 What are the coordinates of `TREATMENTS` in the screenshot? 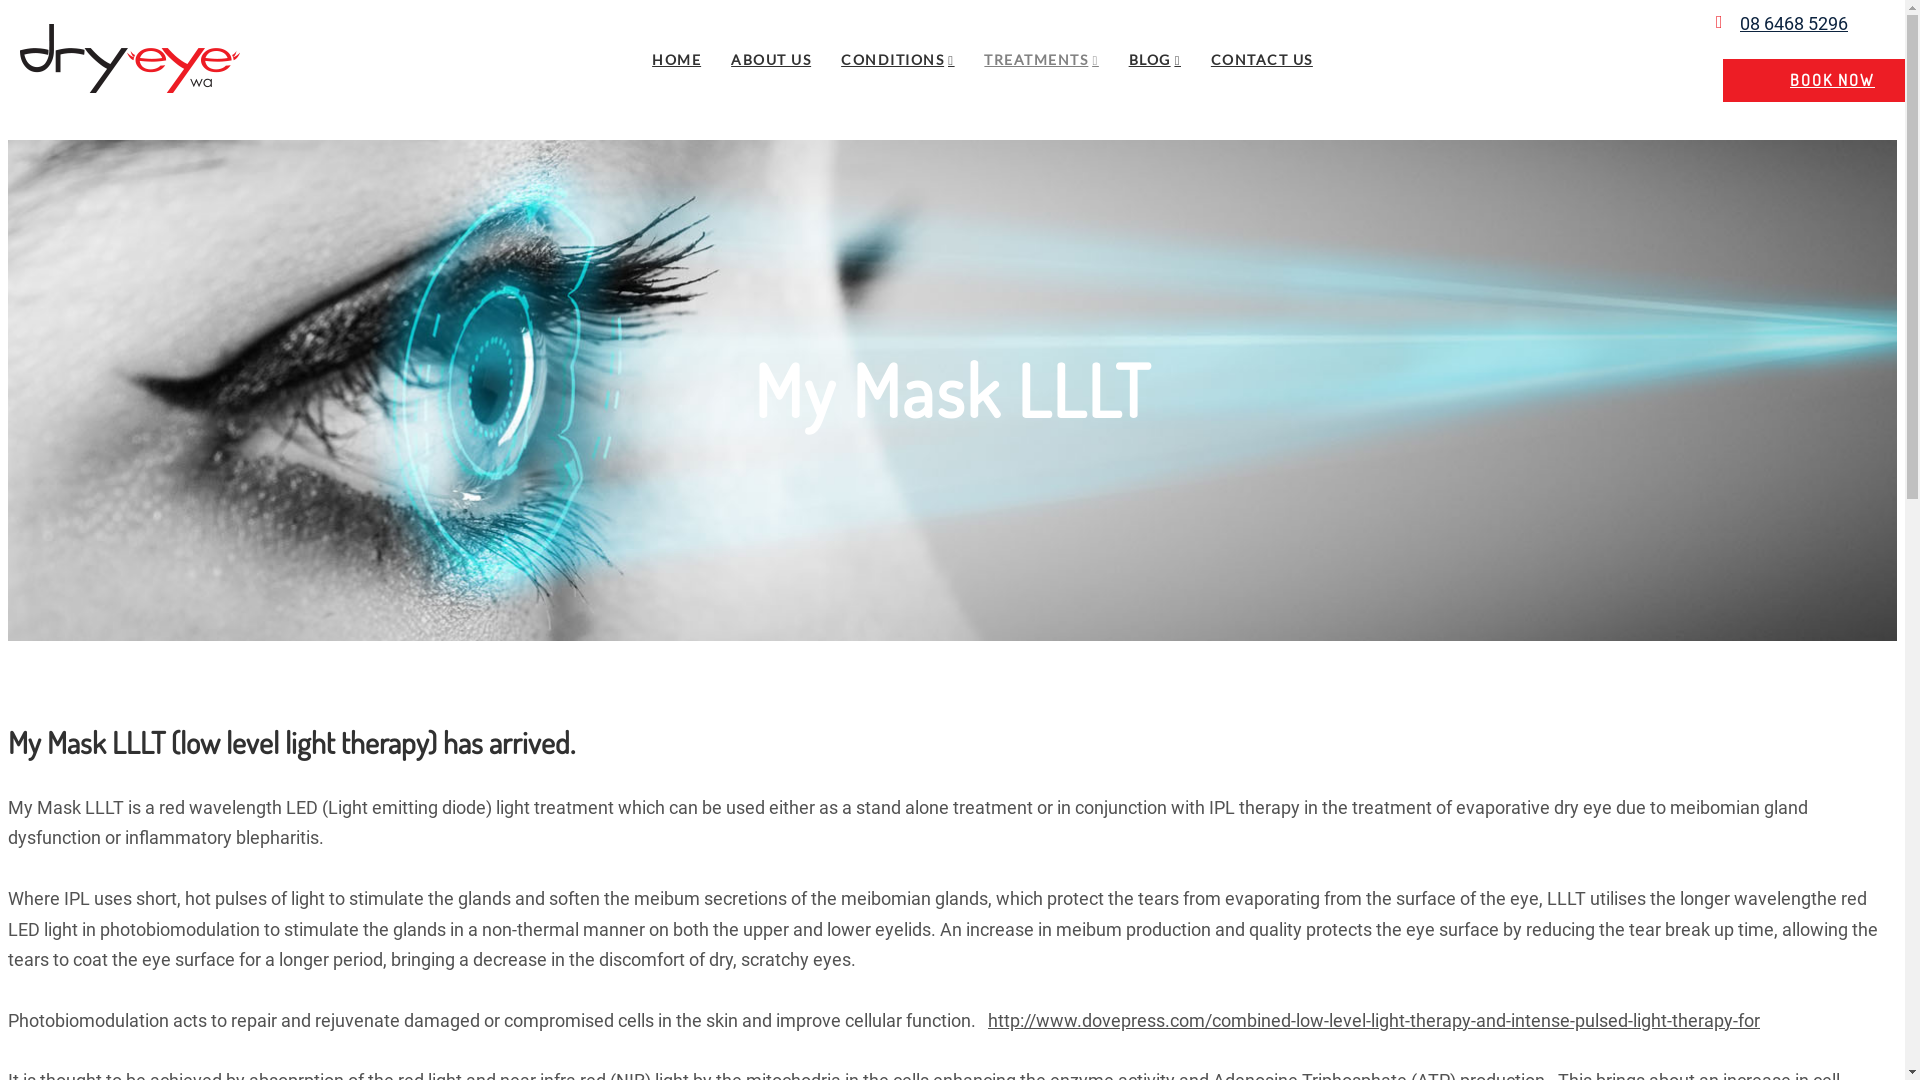 It's located at (1040, 60).